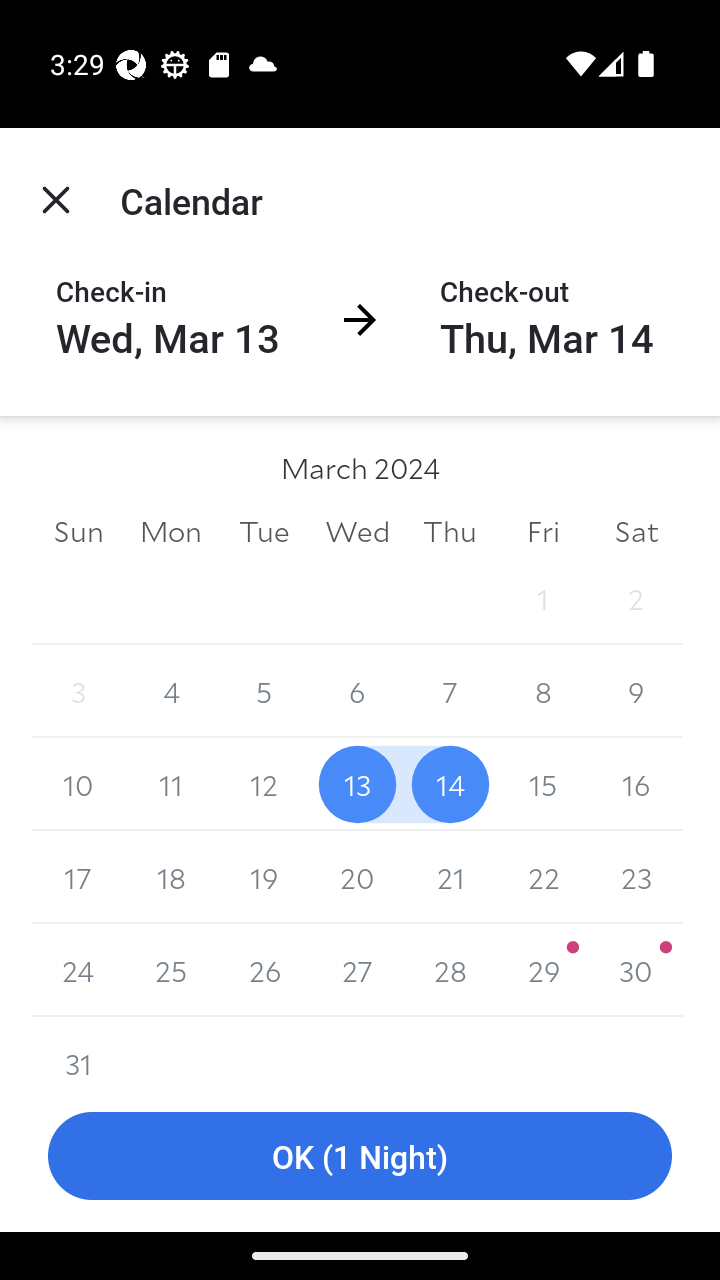 The image size is (720, 1280). I want to click on OK (1 Night), so click(360, 1156).